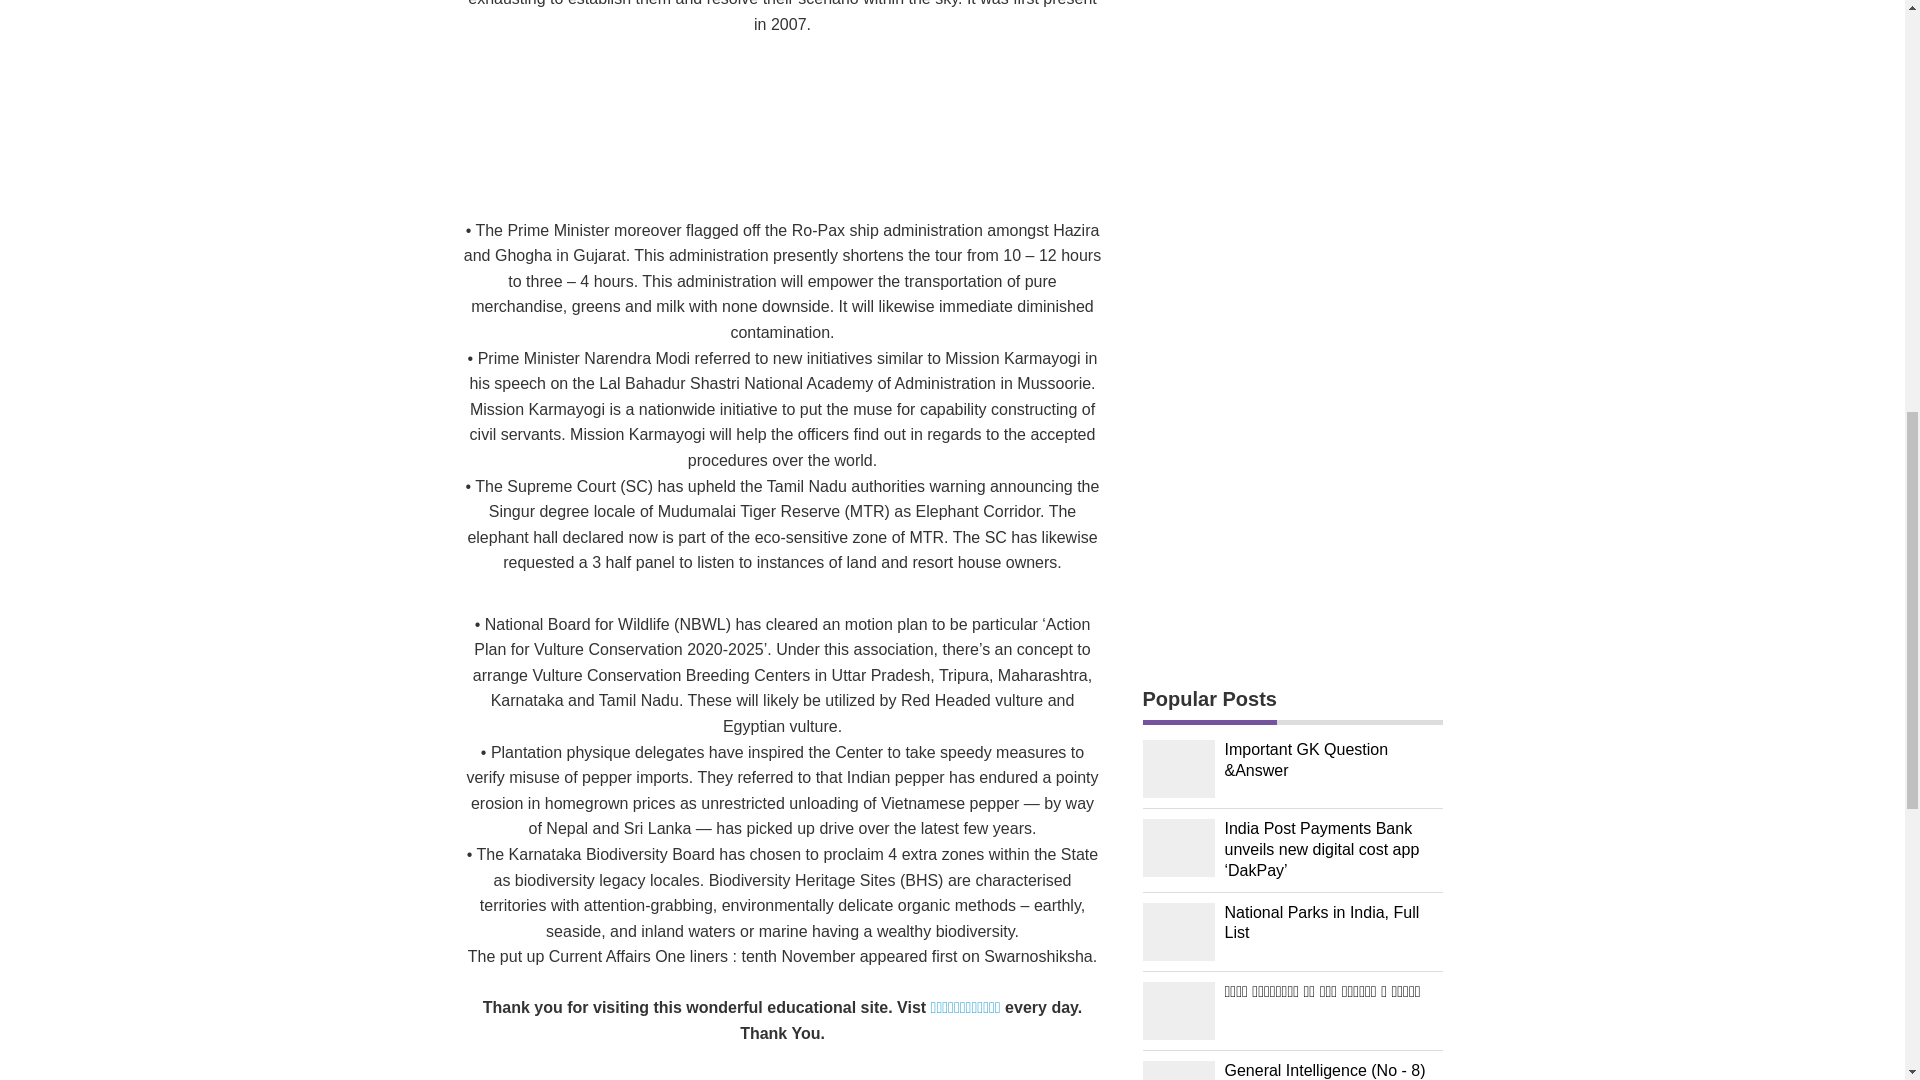 The image size is (1920, 1080). Describe the element at coordinates (782, 128) in the screenshot. I see `Advertisement` at that location.